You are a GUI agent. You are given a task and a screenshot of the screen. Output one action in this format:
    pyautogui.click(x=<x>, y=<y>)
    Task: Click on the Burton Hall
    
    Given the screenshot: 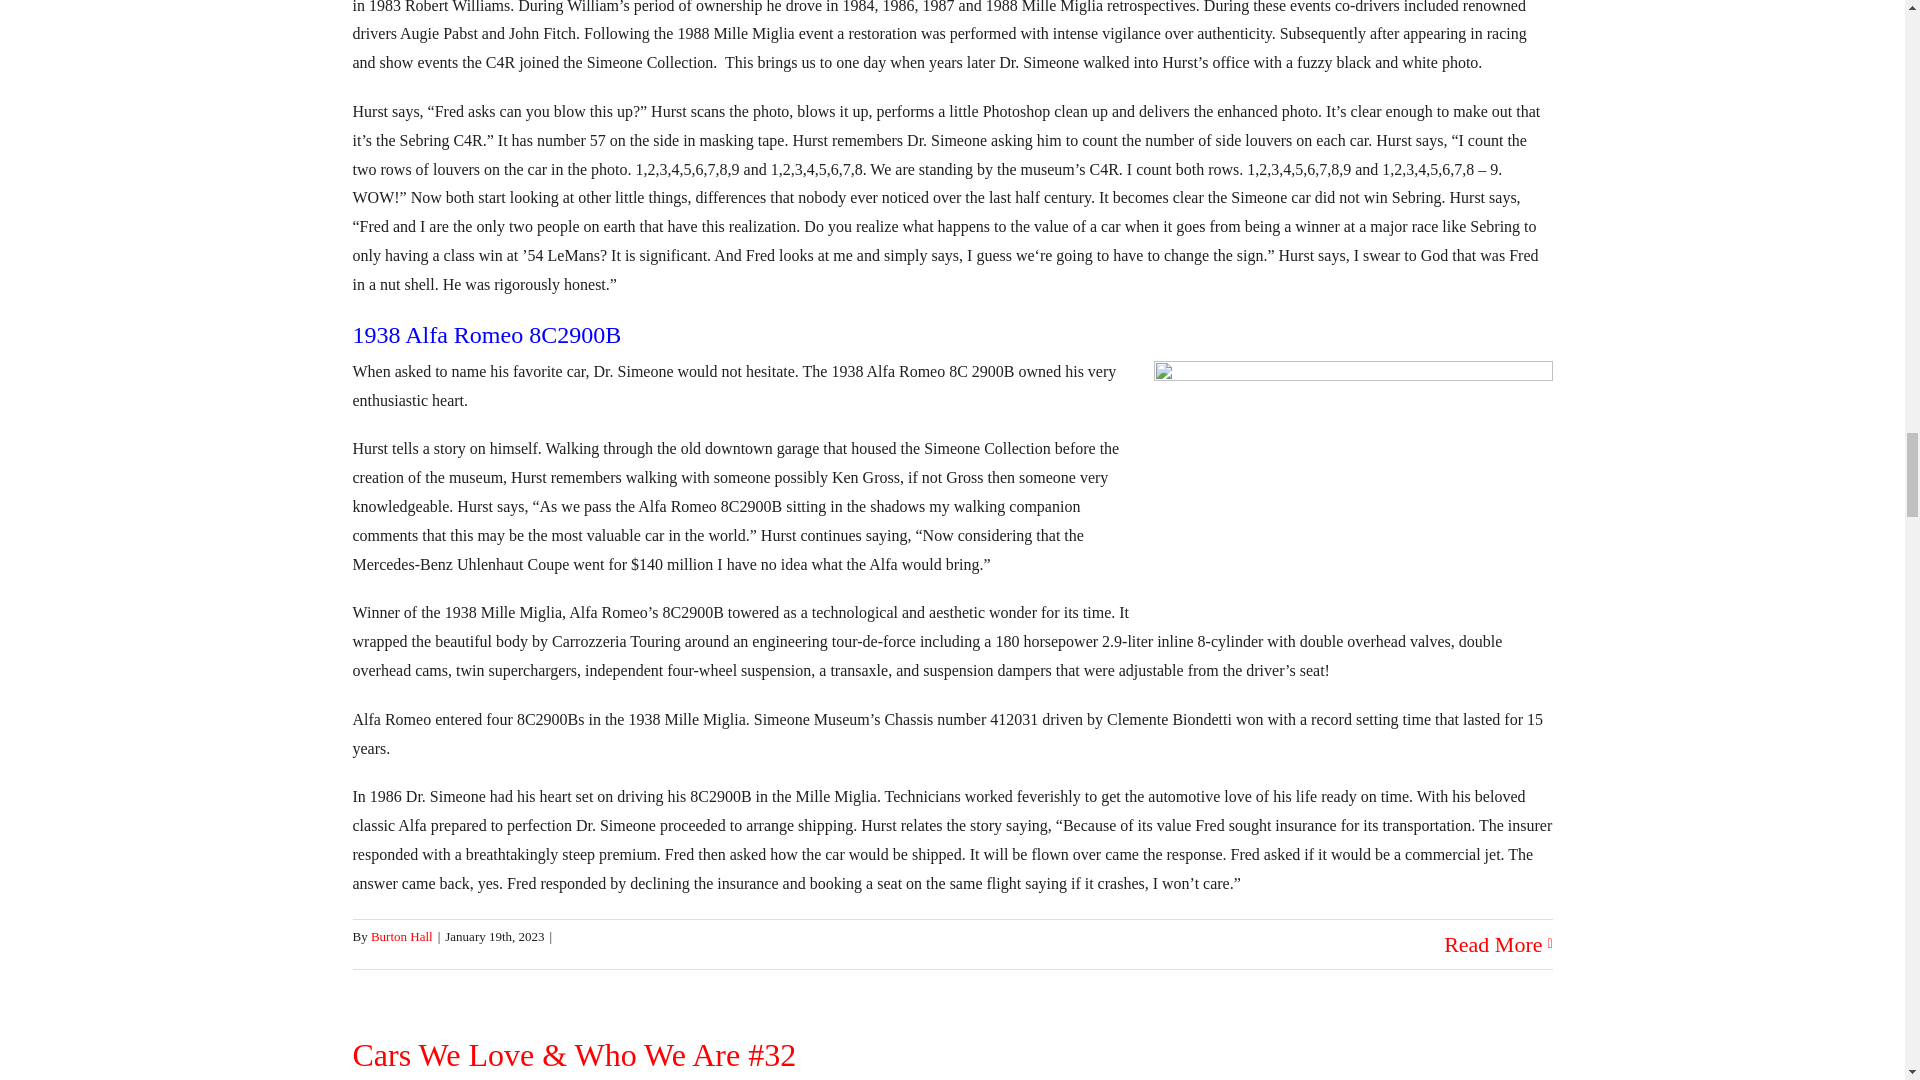 What is the action you would take?
    pyautogui.click(x=402, y=936)
    